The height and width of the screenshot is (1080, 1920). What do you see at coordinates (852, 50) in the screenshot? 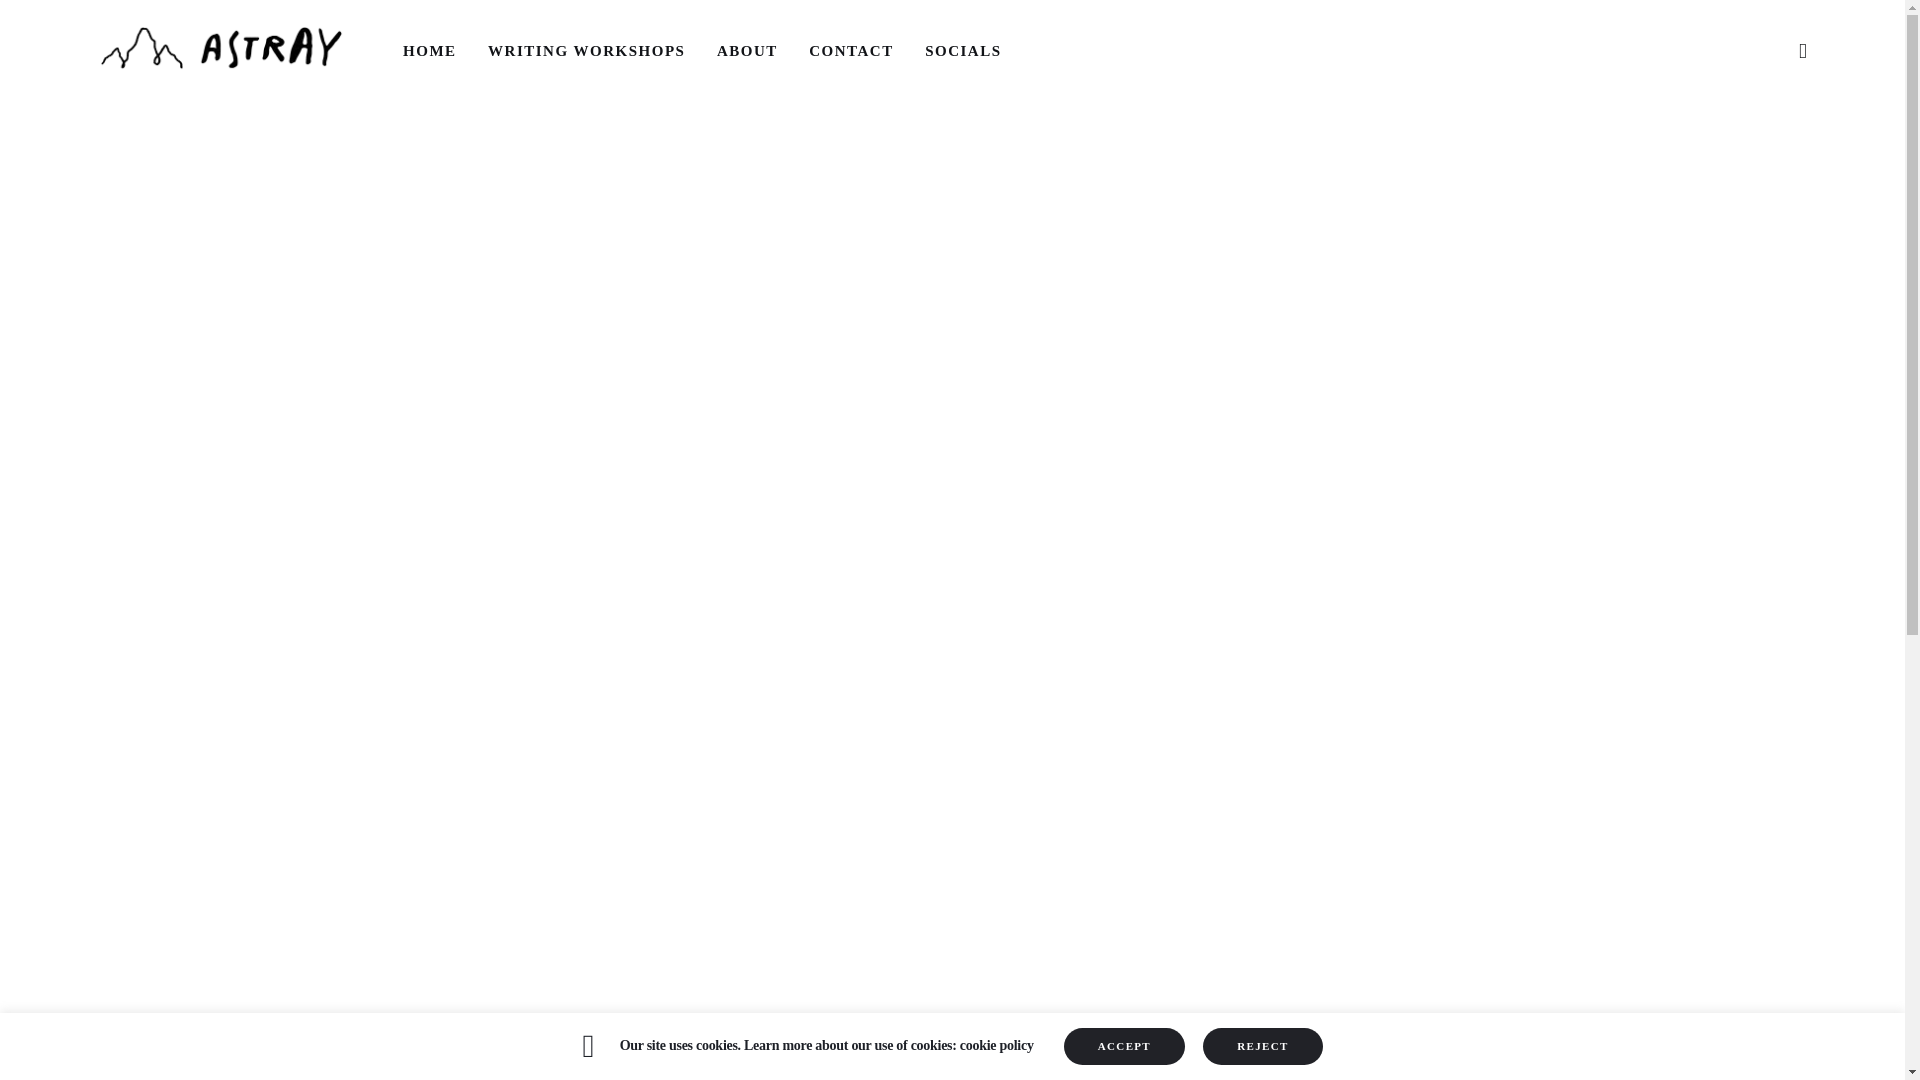
I see `CONTACT` at bounding box center [852, 50].